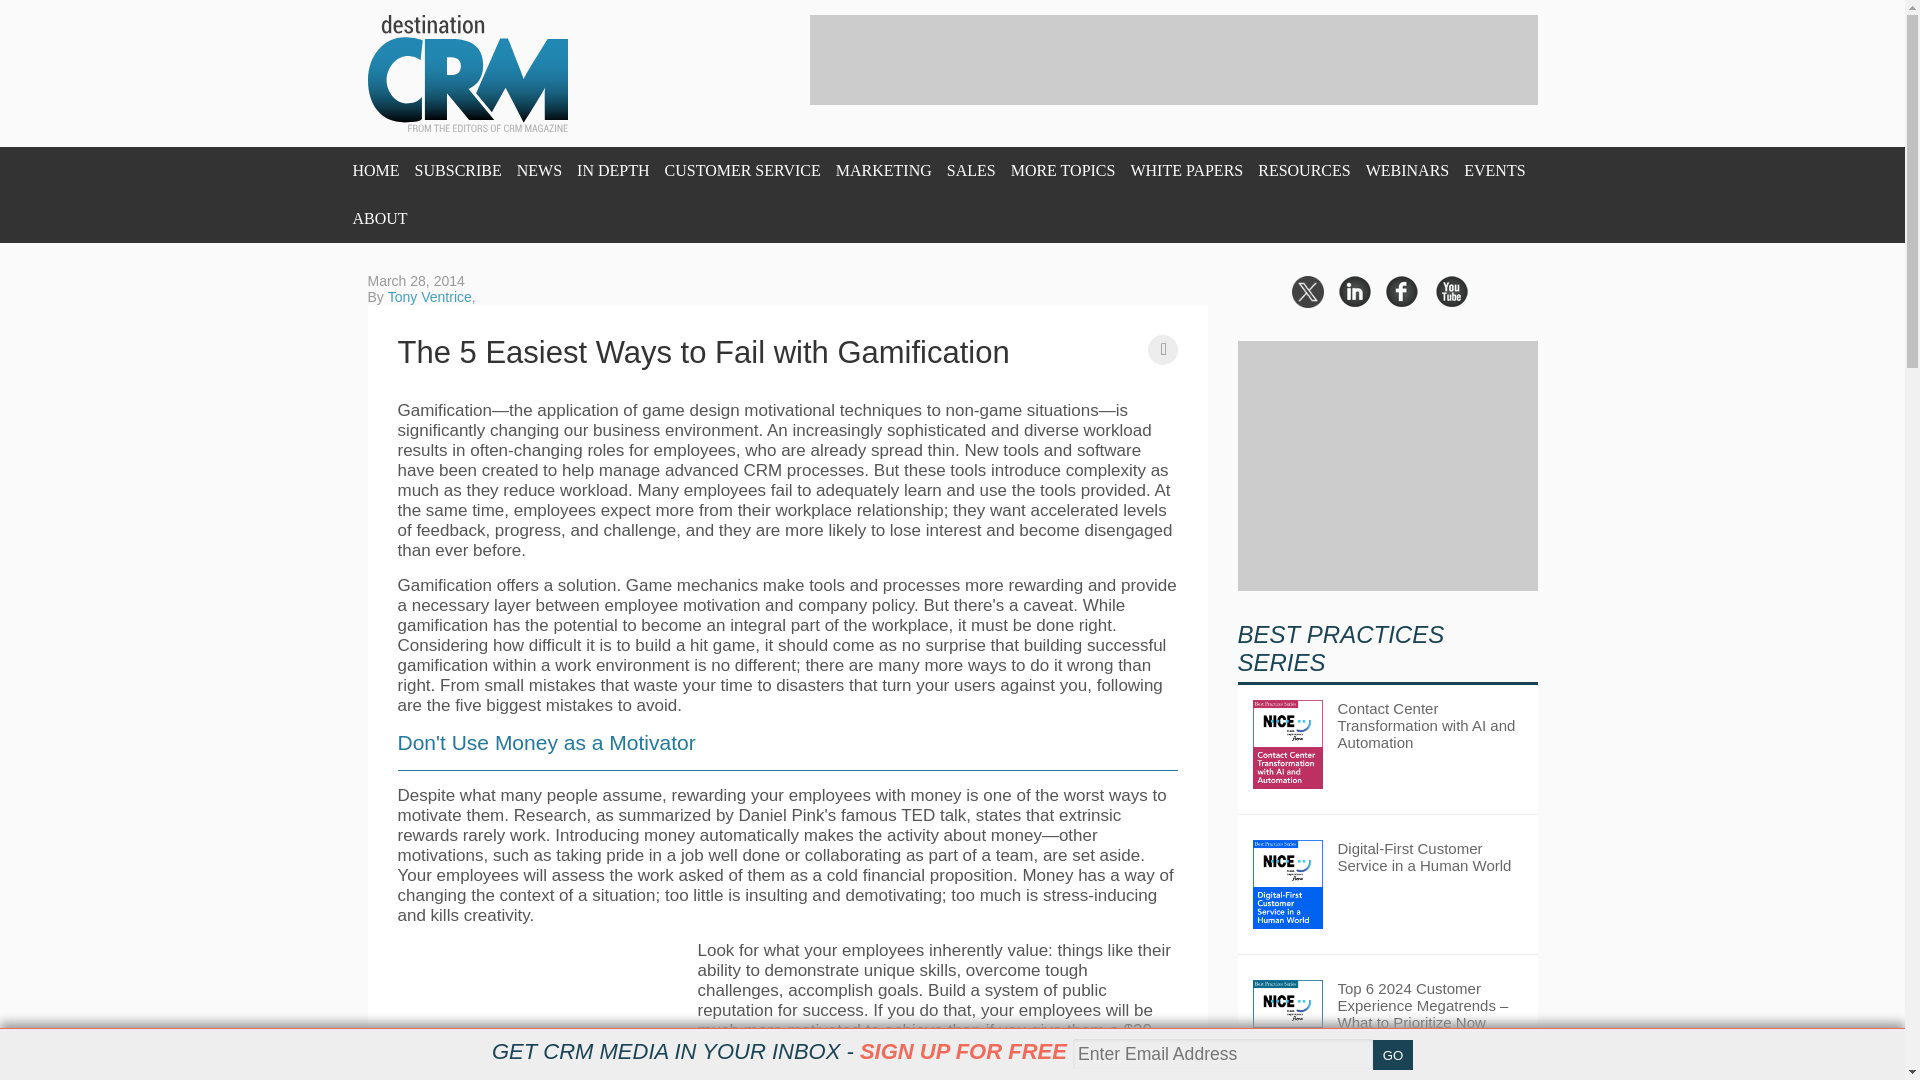 The image size is (1920, 1080). Describe the element at coordinates (375, 170) in the screenshot. I see `HOME` at that location.